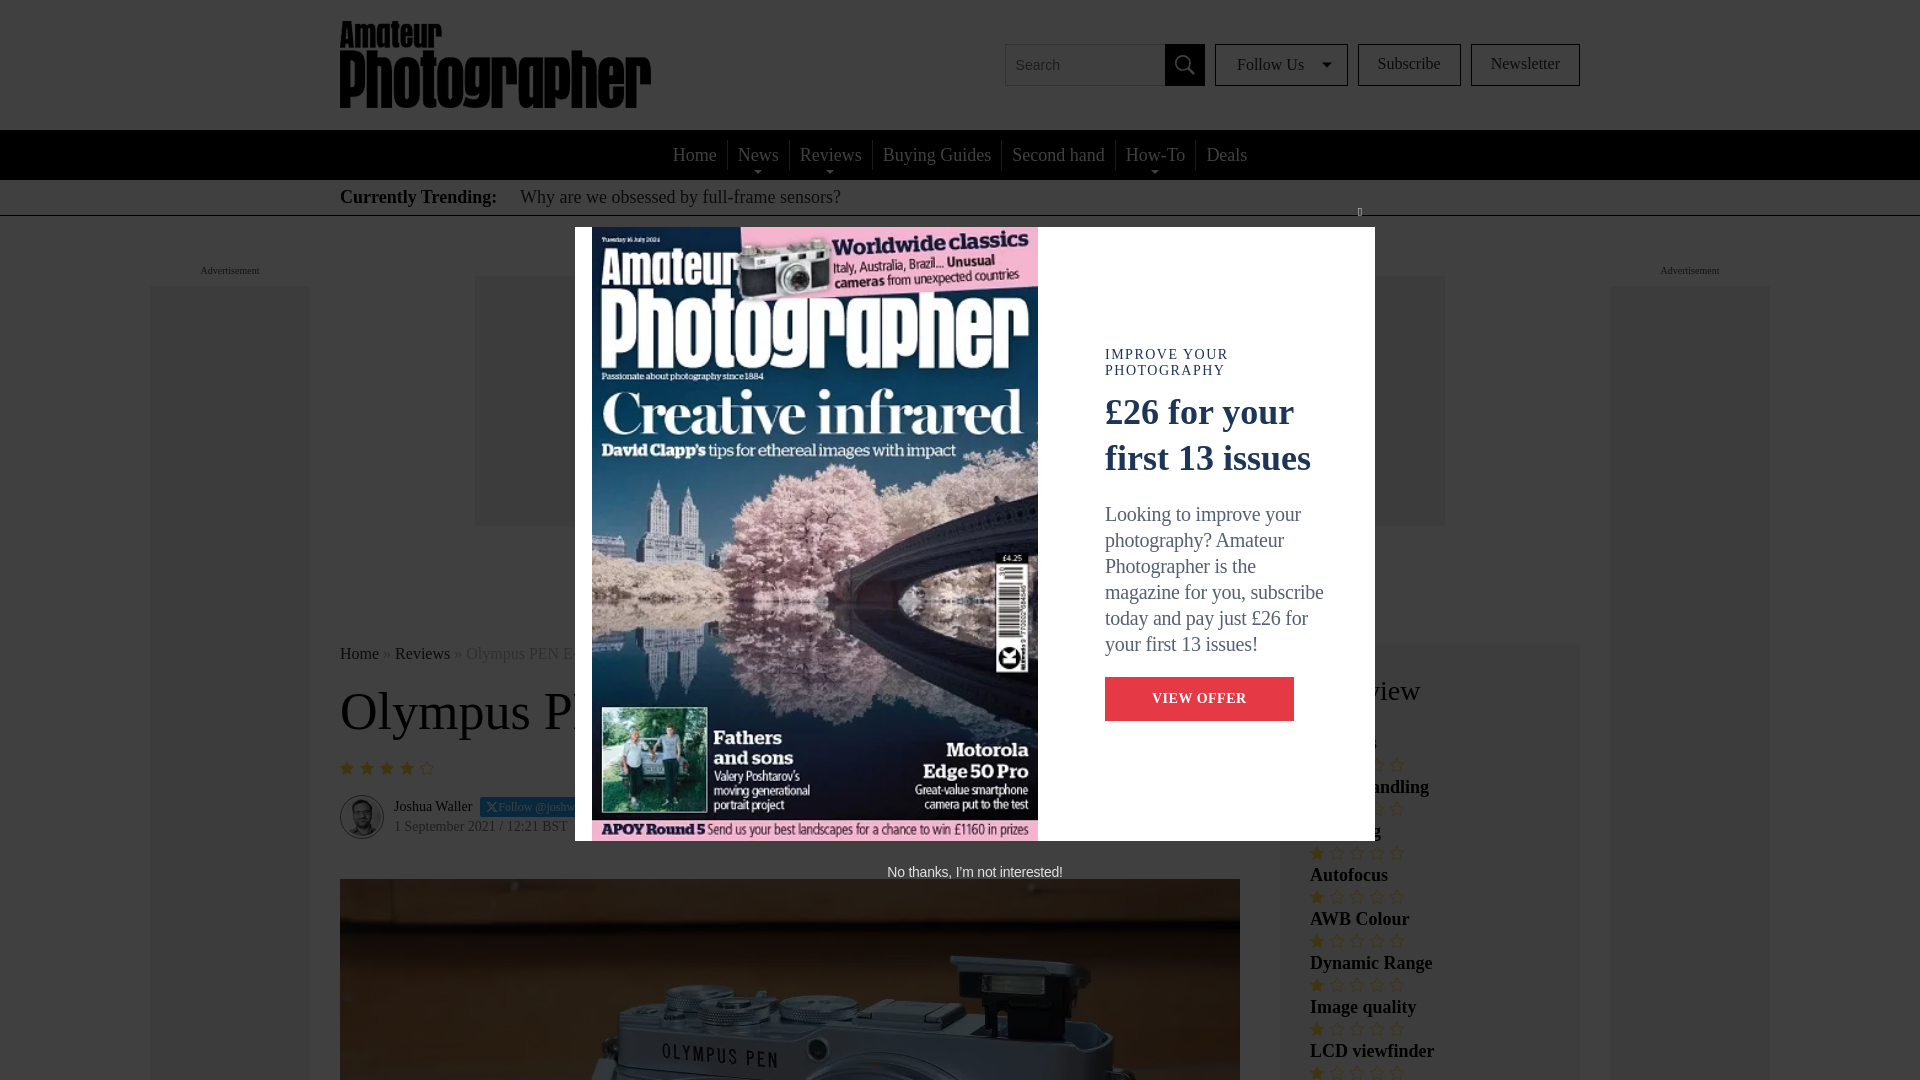  I want to click on Follow Us, so click(1281, 65).